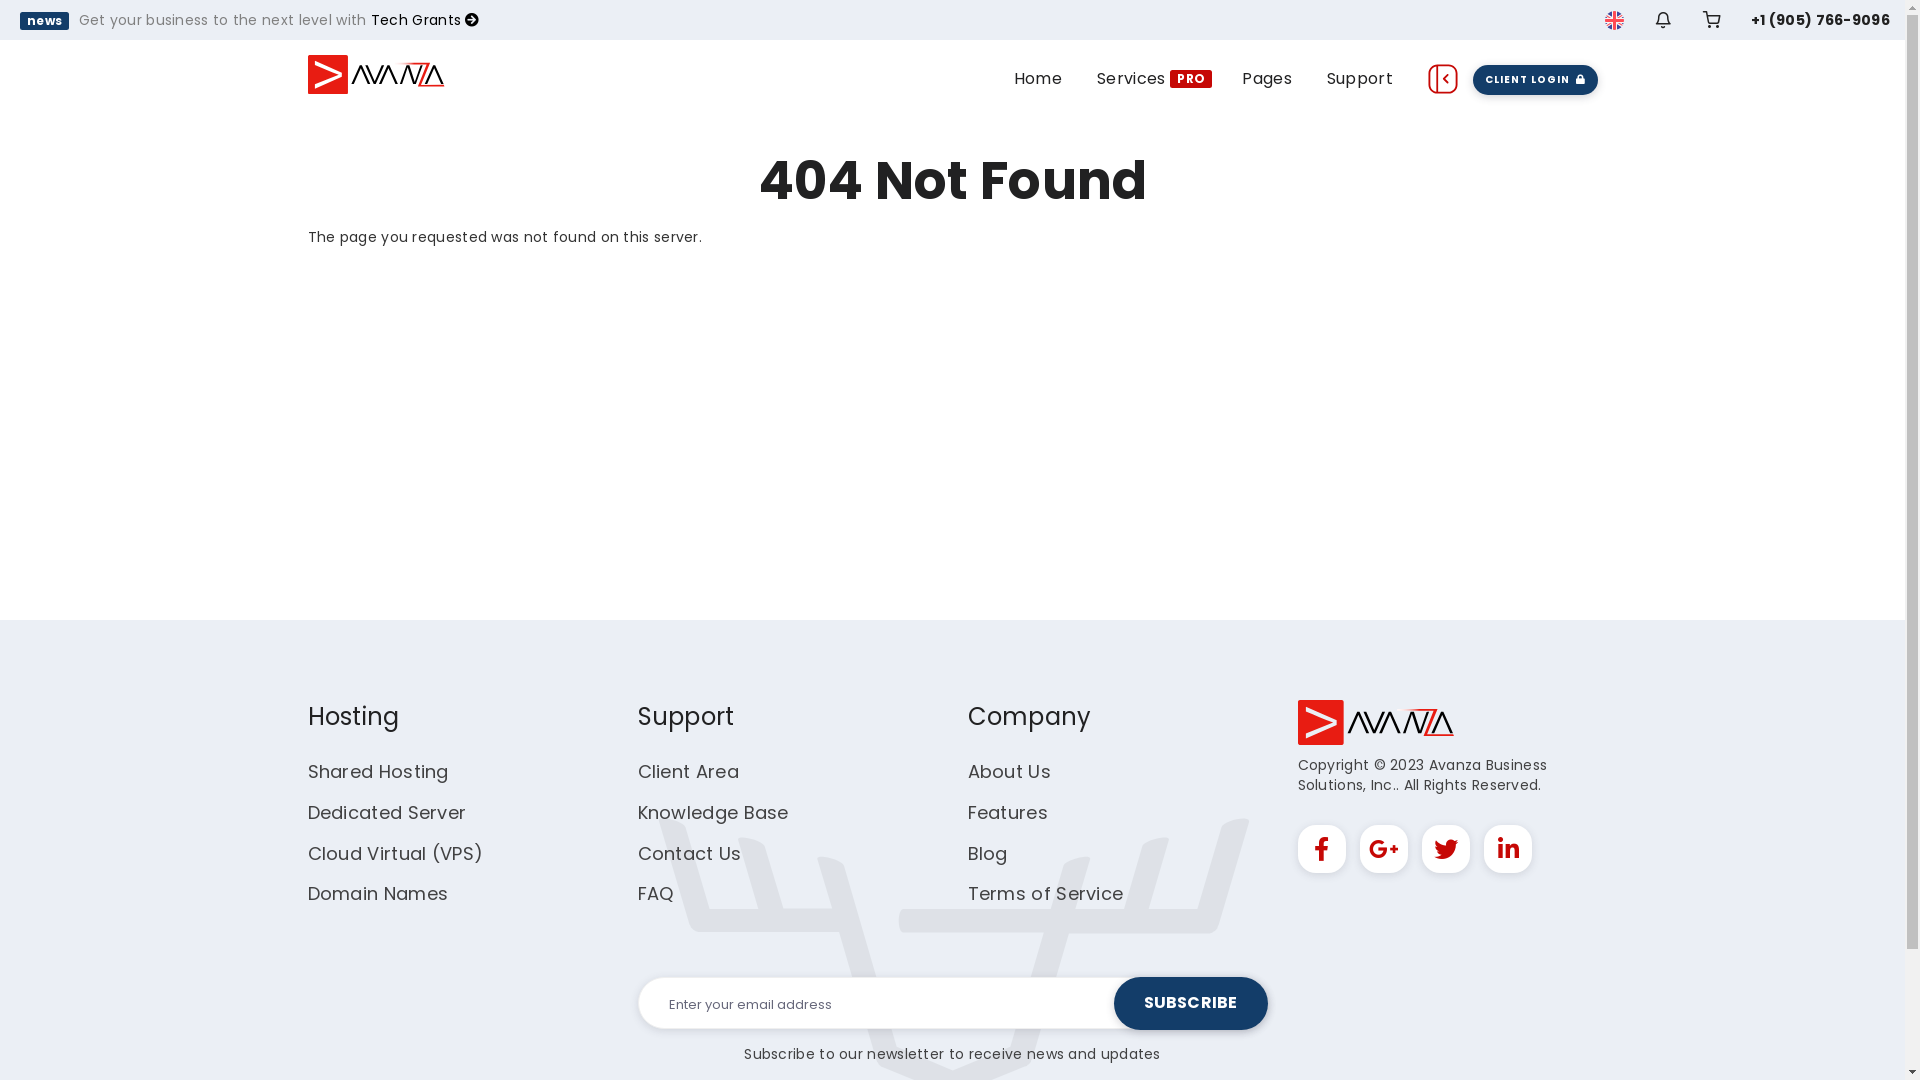  What do you see at coordinates (1008, 812) in the screenshot?
I see `Features` at bounding box center [1008, 812].